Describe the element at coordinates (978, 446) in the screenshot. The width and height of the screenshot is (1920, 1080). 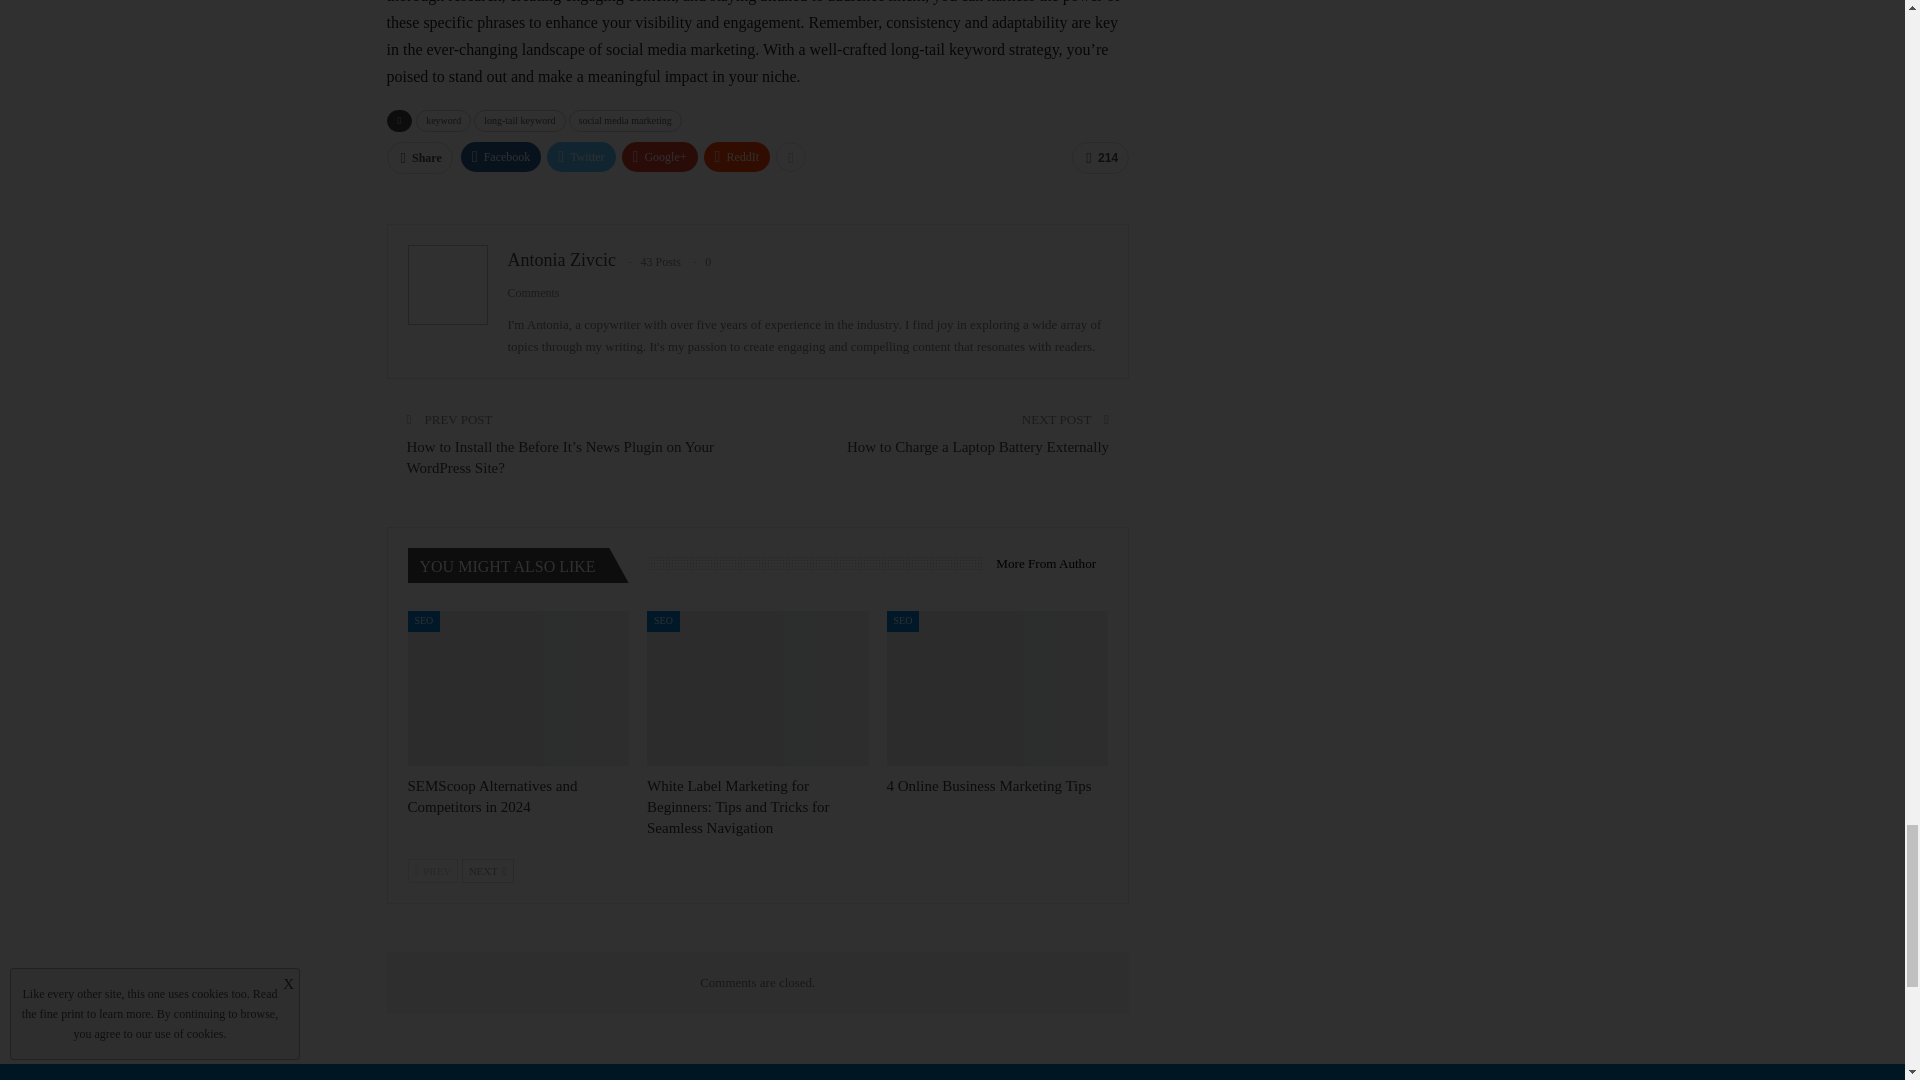
I see `How to Charge a Laptop Battery Externally` at that location.